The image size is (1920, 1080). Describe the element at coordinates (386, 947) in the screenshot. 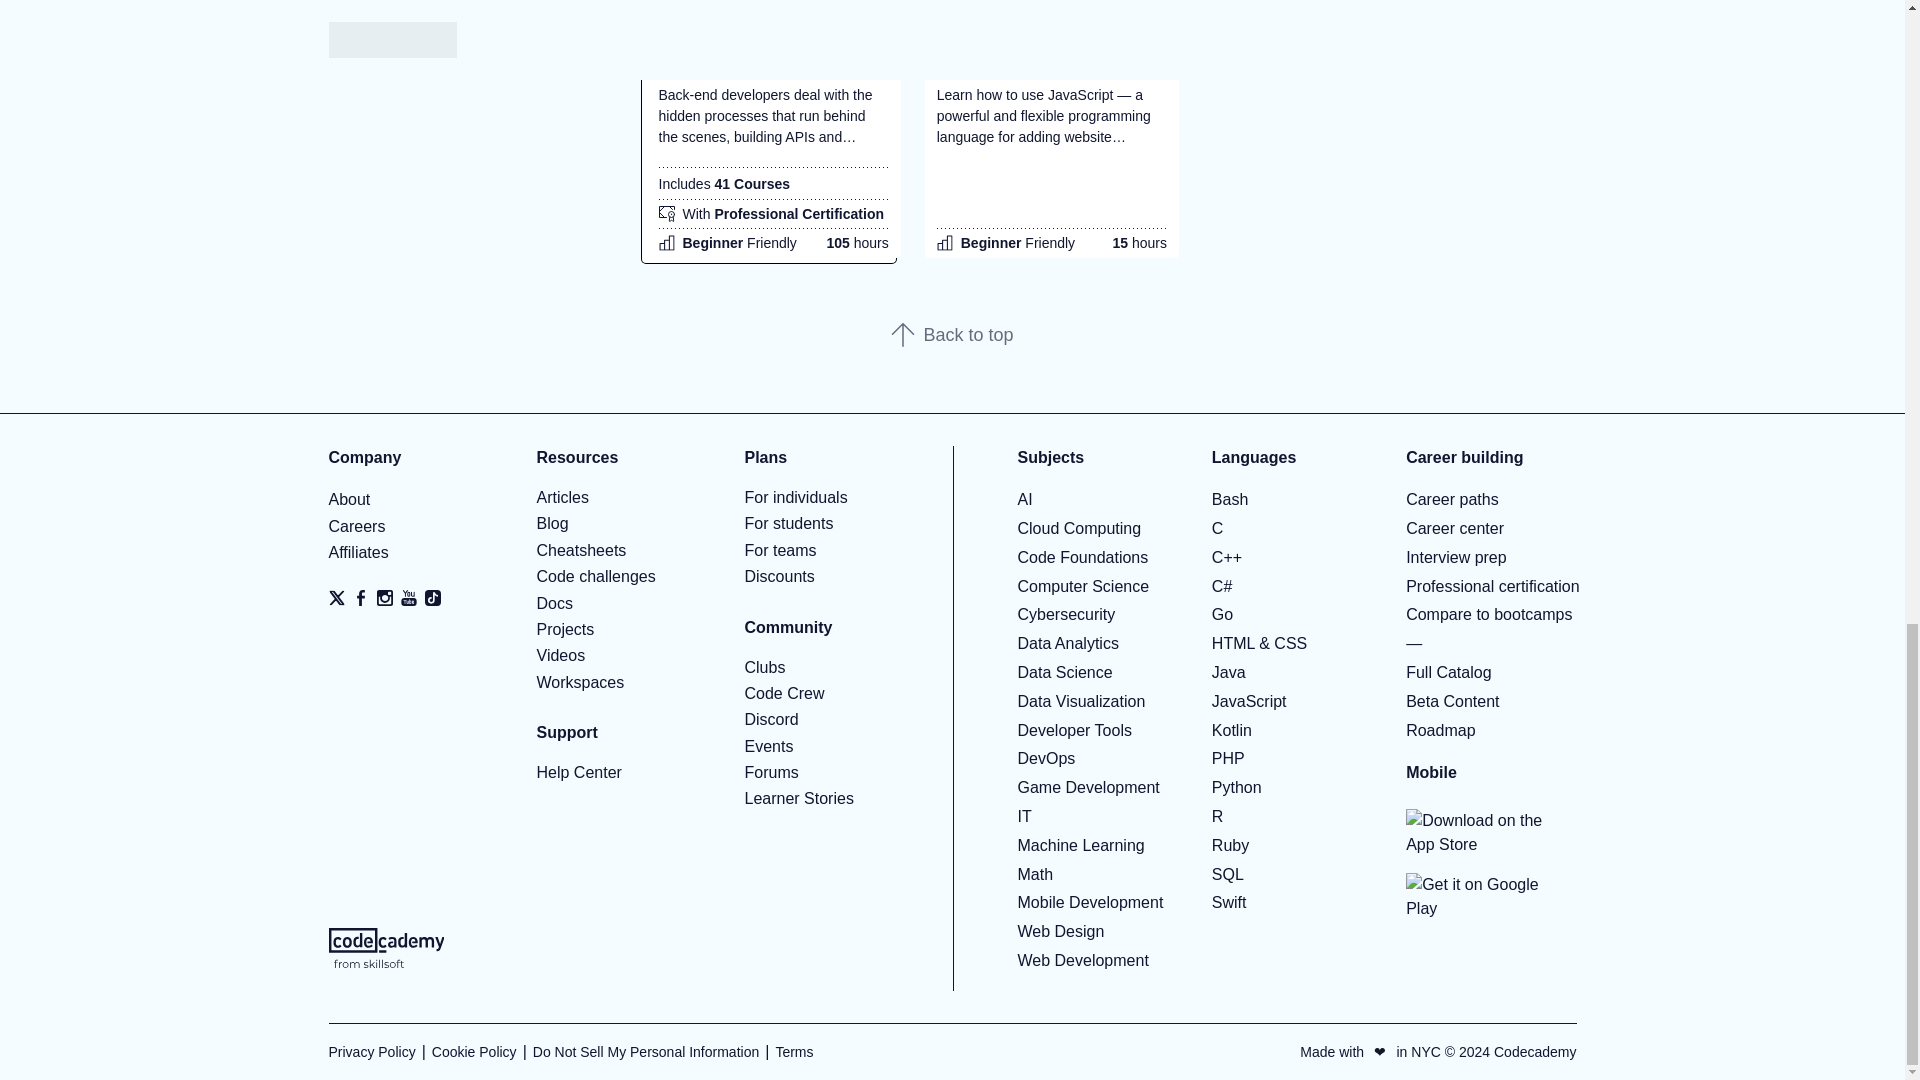

I see `Codecademy from Skillsoft` at that location.